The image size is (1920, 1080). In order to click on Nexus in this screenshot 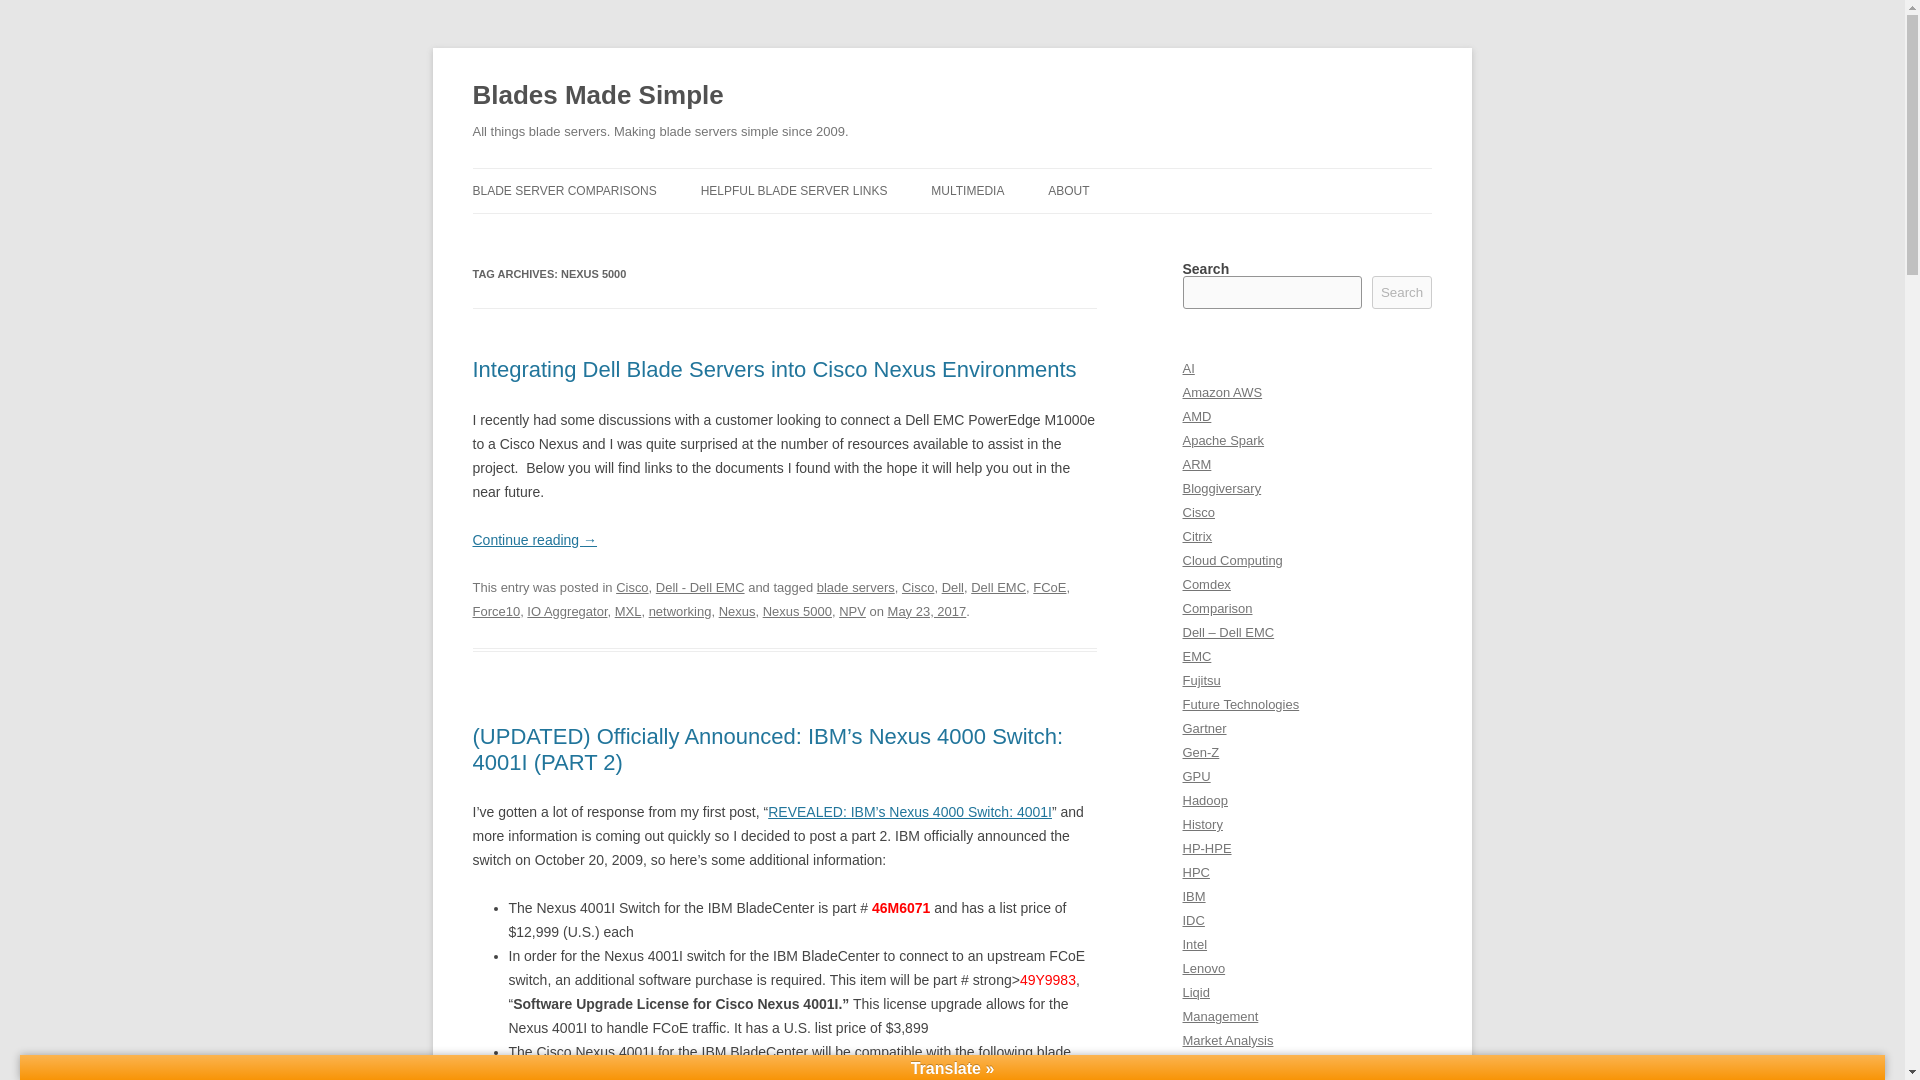, I will do `click(737, 610)`.